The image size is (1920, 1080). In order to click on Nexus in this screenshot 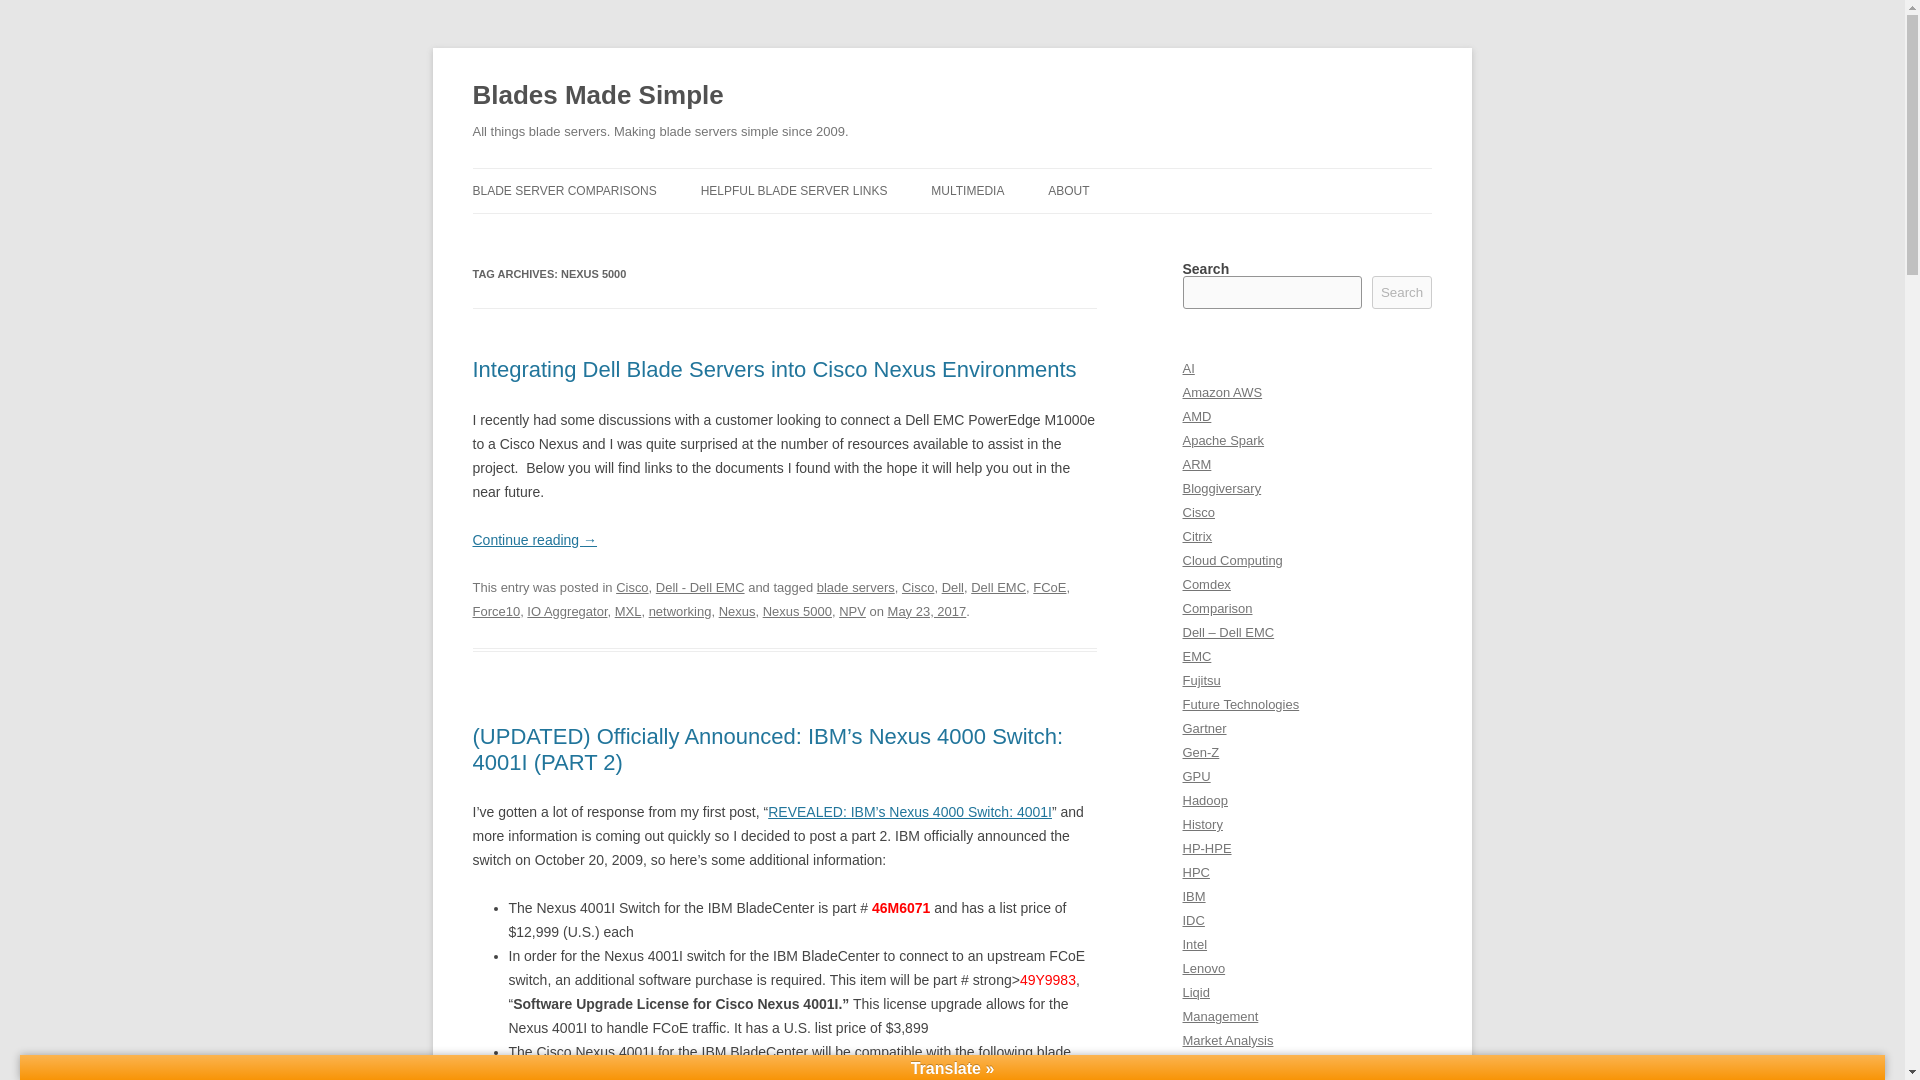, I will do `click(737, 610)`.